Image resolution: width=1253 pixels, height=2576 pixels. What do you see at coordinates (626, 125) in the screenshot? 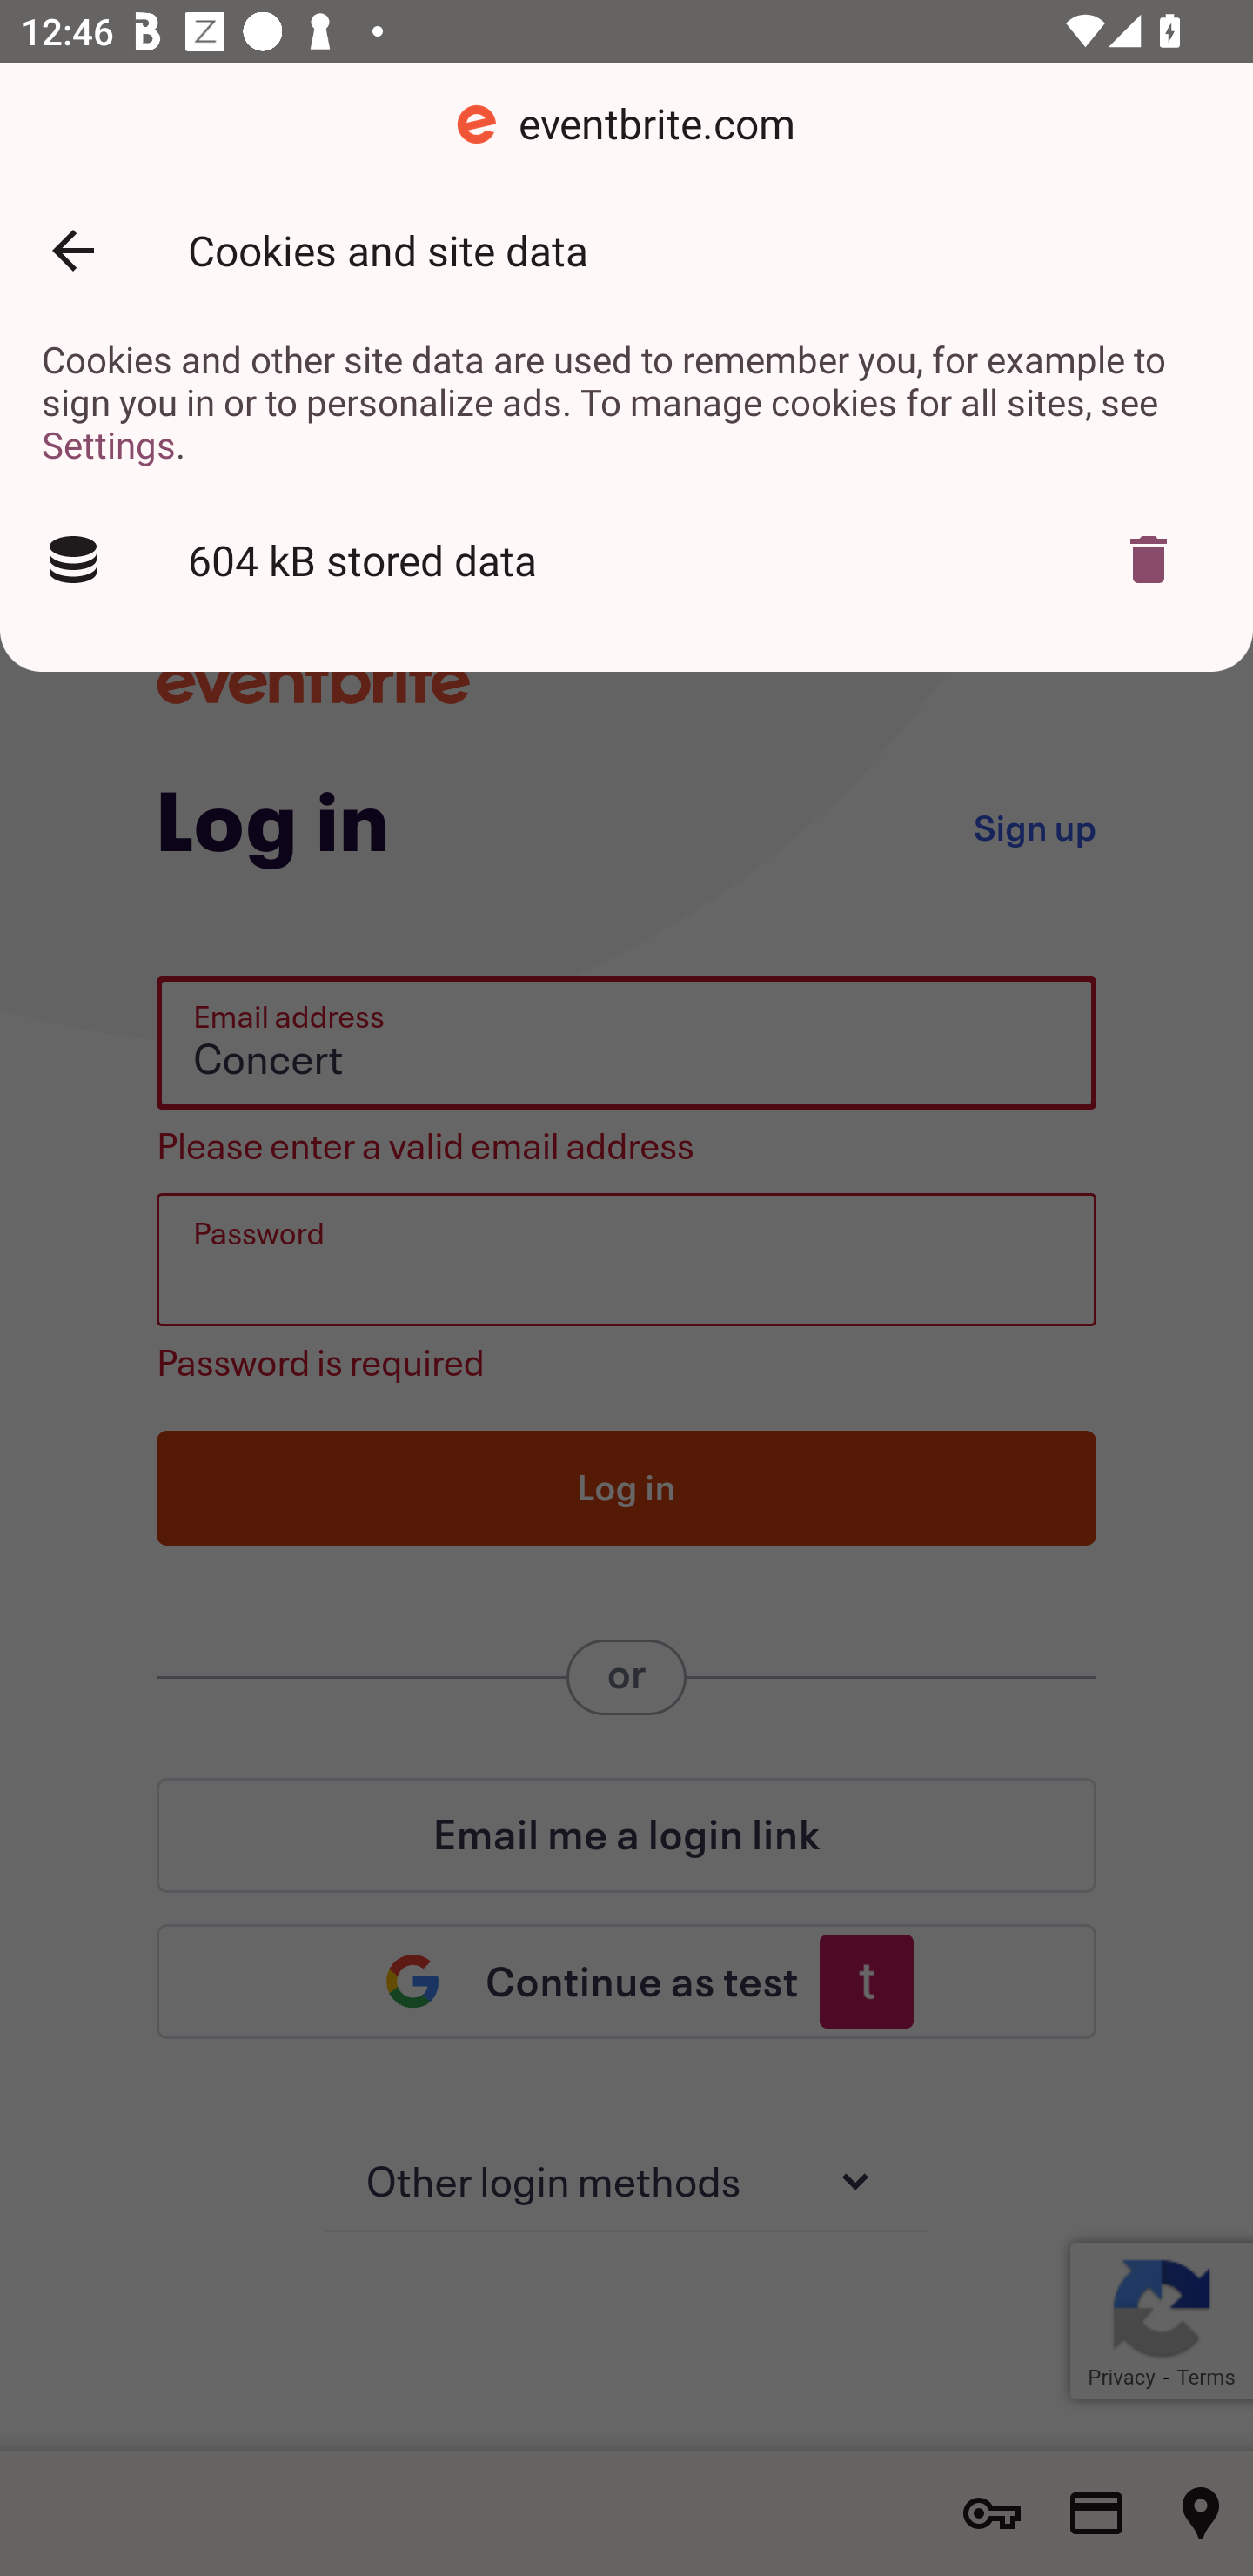
I see `eventbrite.com` at bounding box center [626, 125].